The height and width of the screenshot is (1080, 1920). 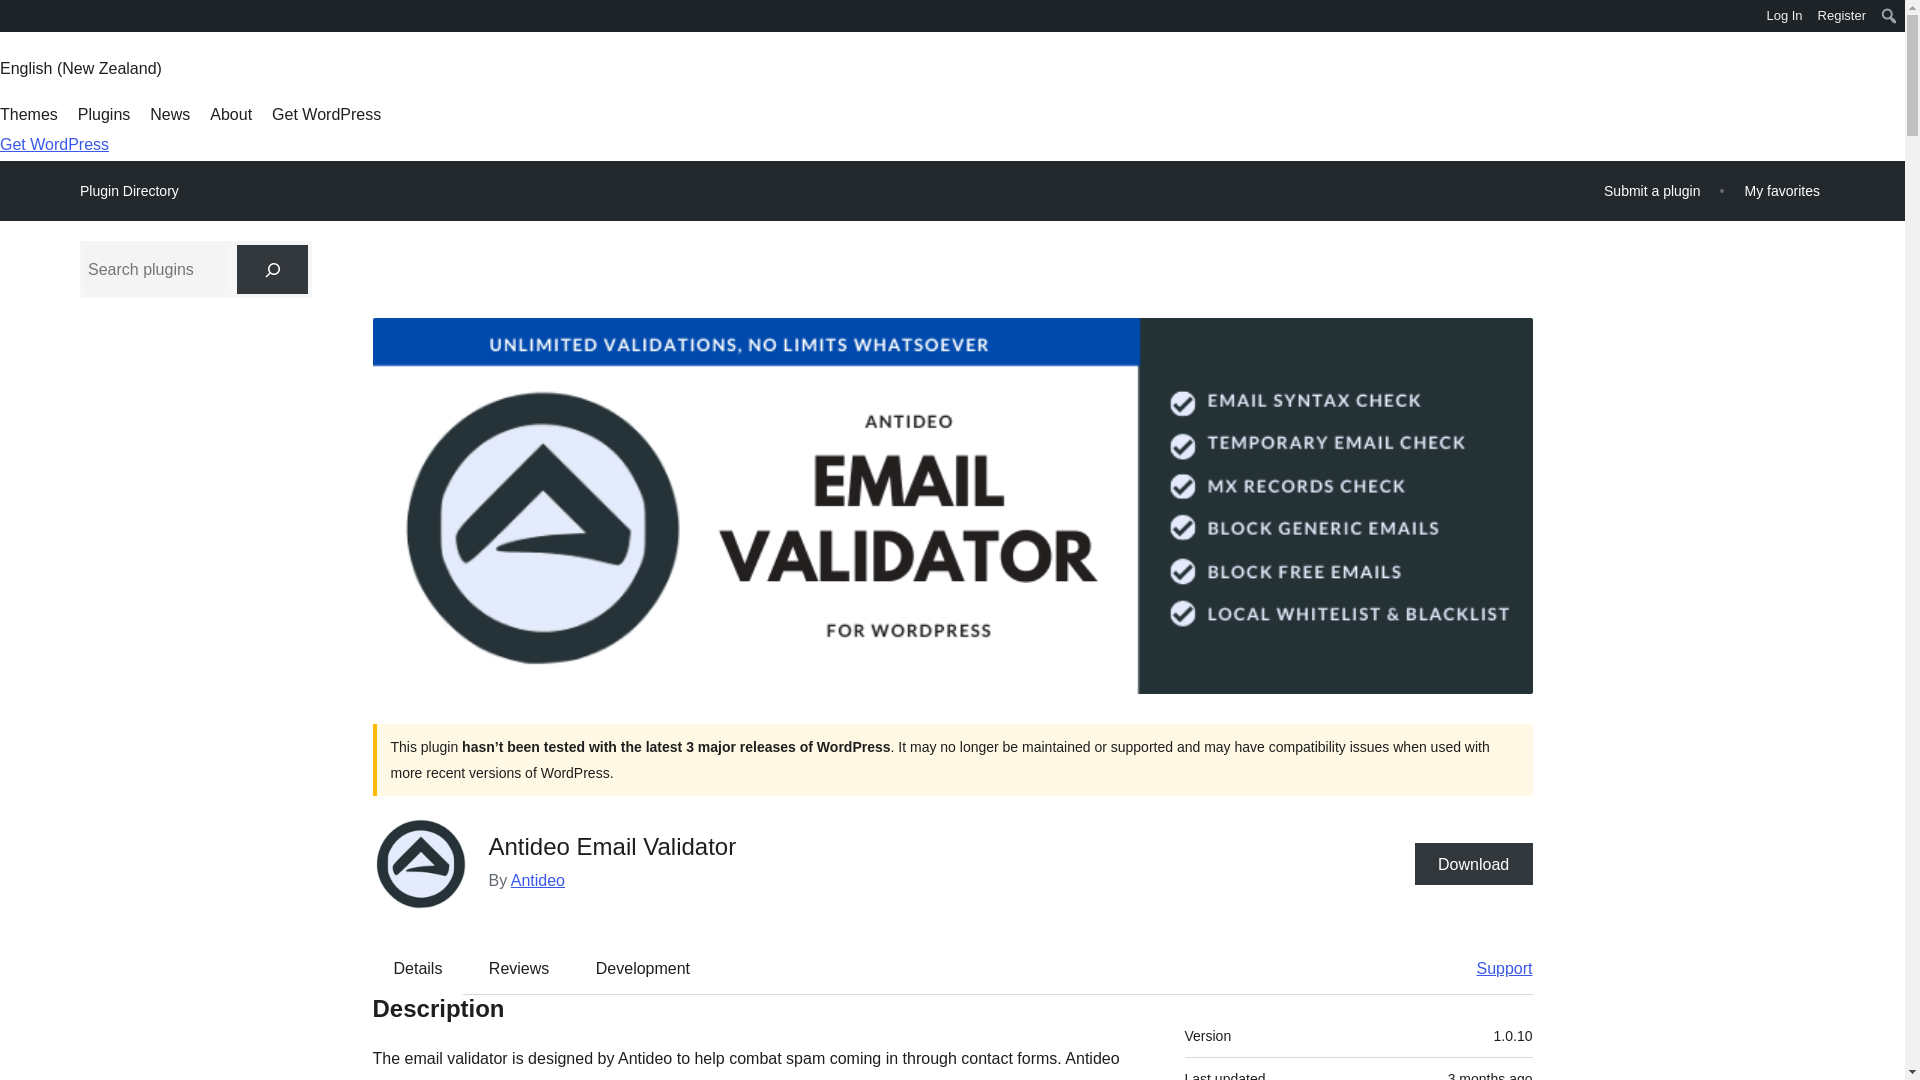 What do you see at coordinates (418, 967) in the screenshot?
I see `Details` at bounding box center [418, 967].